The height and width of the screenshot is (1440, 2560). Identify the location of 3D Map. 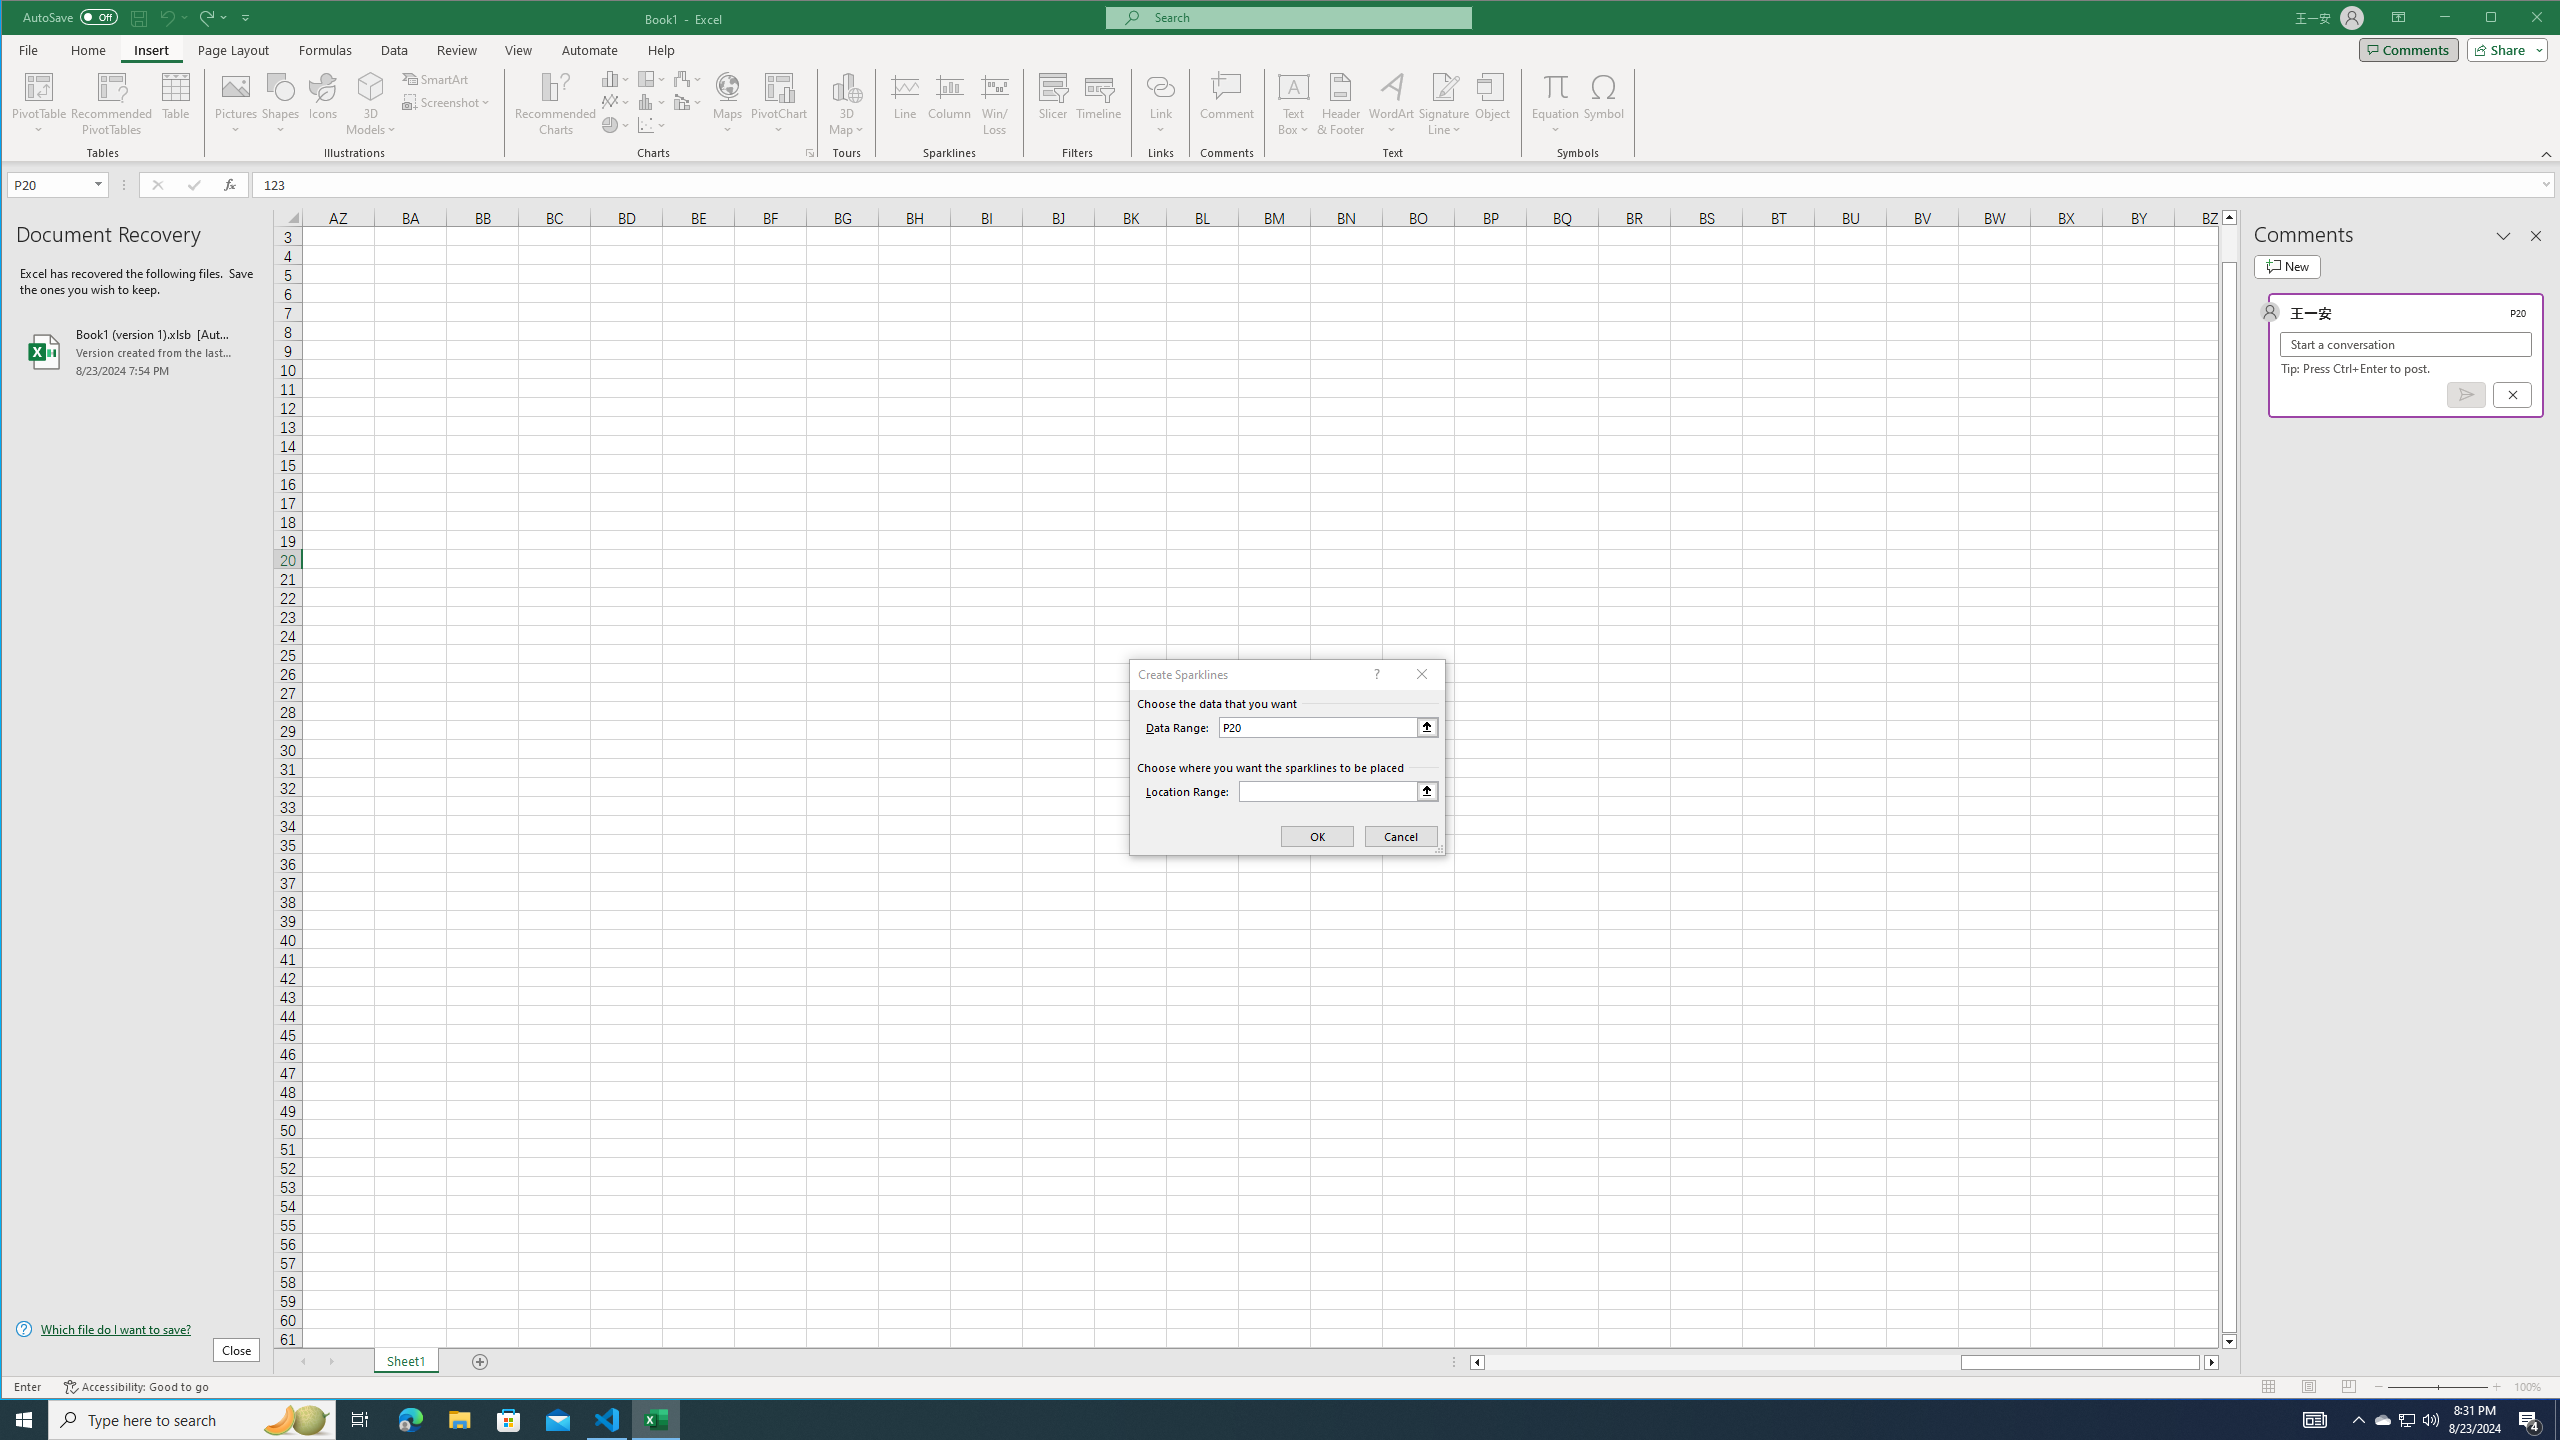
(846, 104).